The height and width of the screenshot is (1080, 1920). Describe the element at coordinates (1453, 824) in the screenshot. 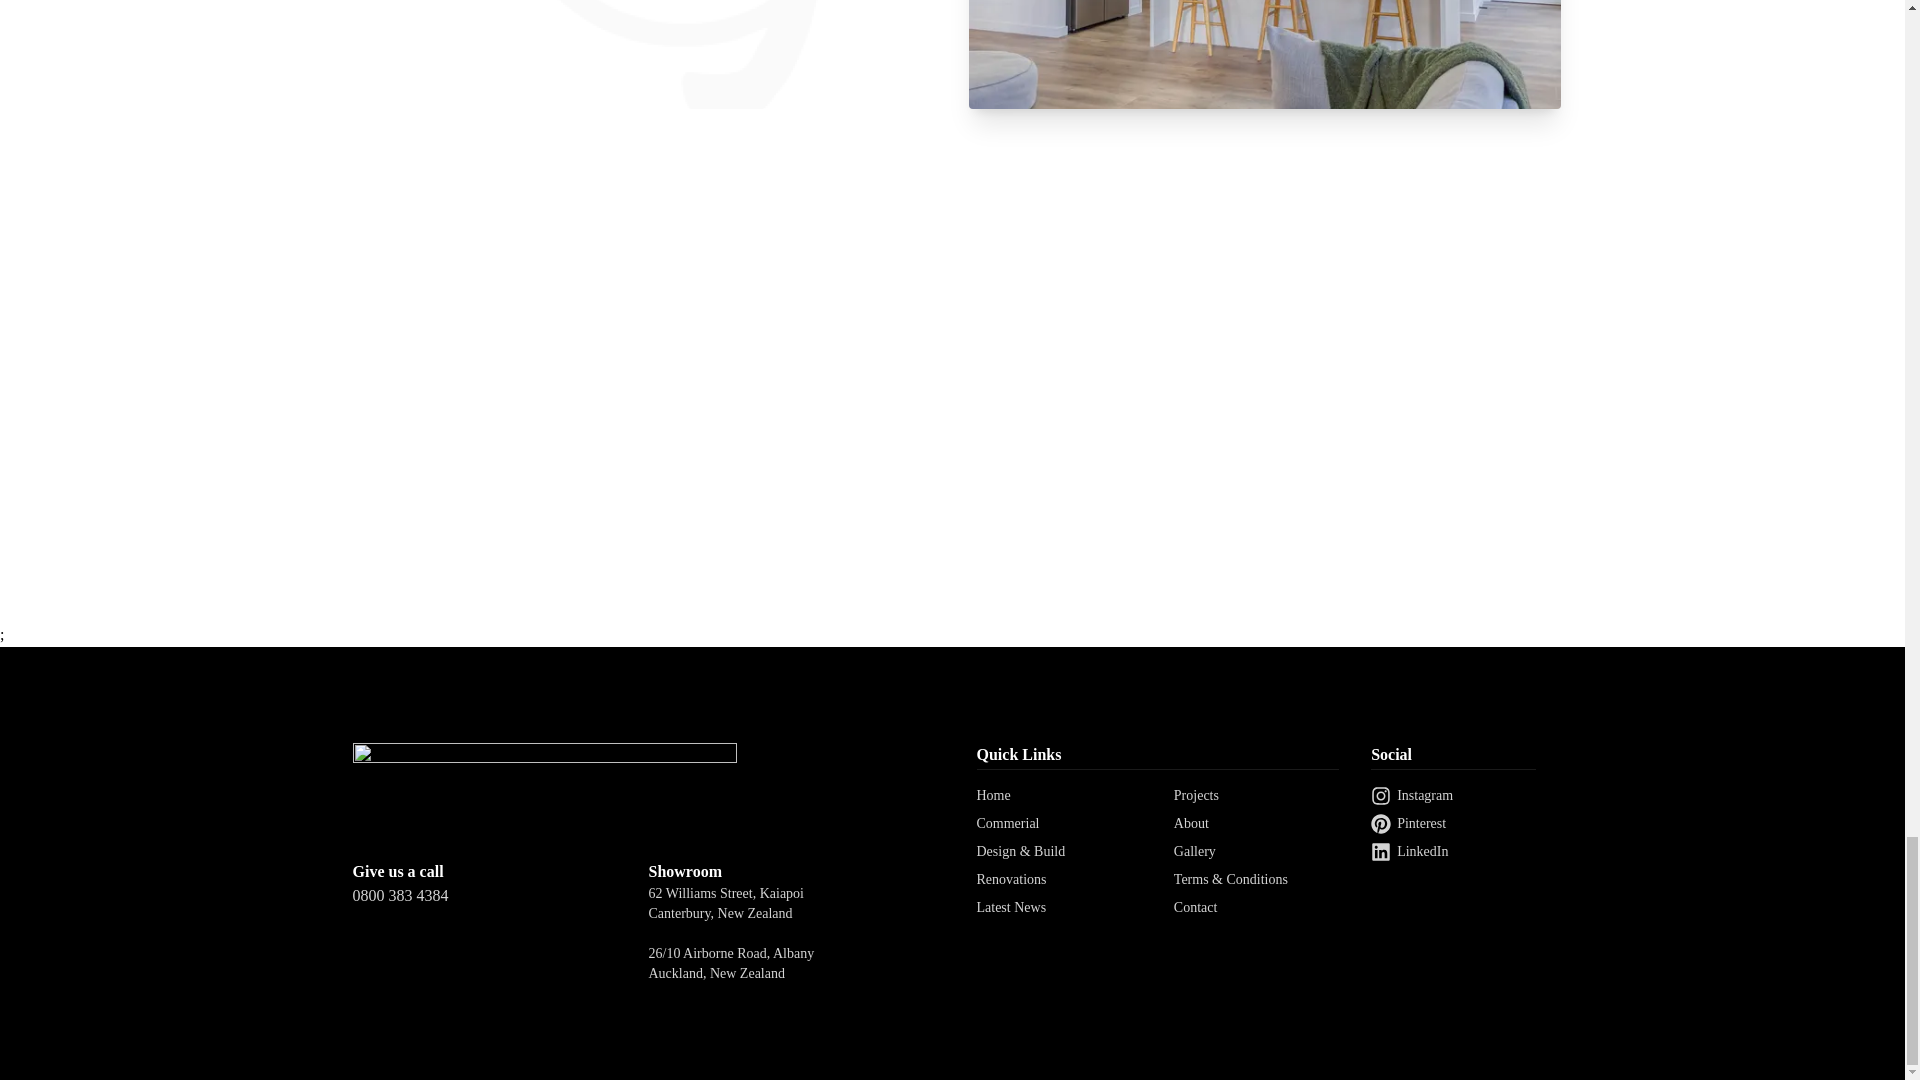

I see `Pinterest` at that location.